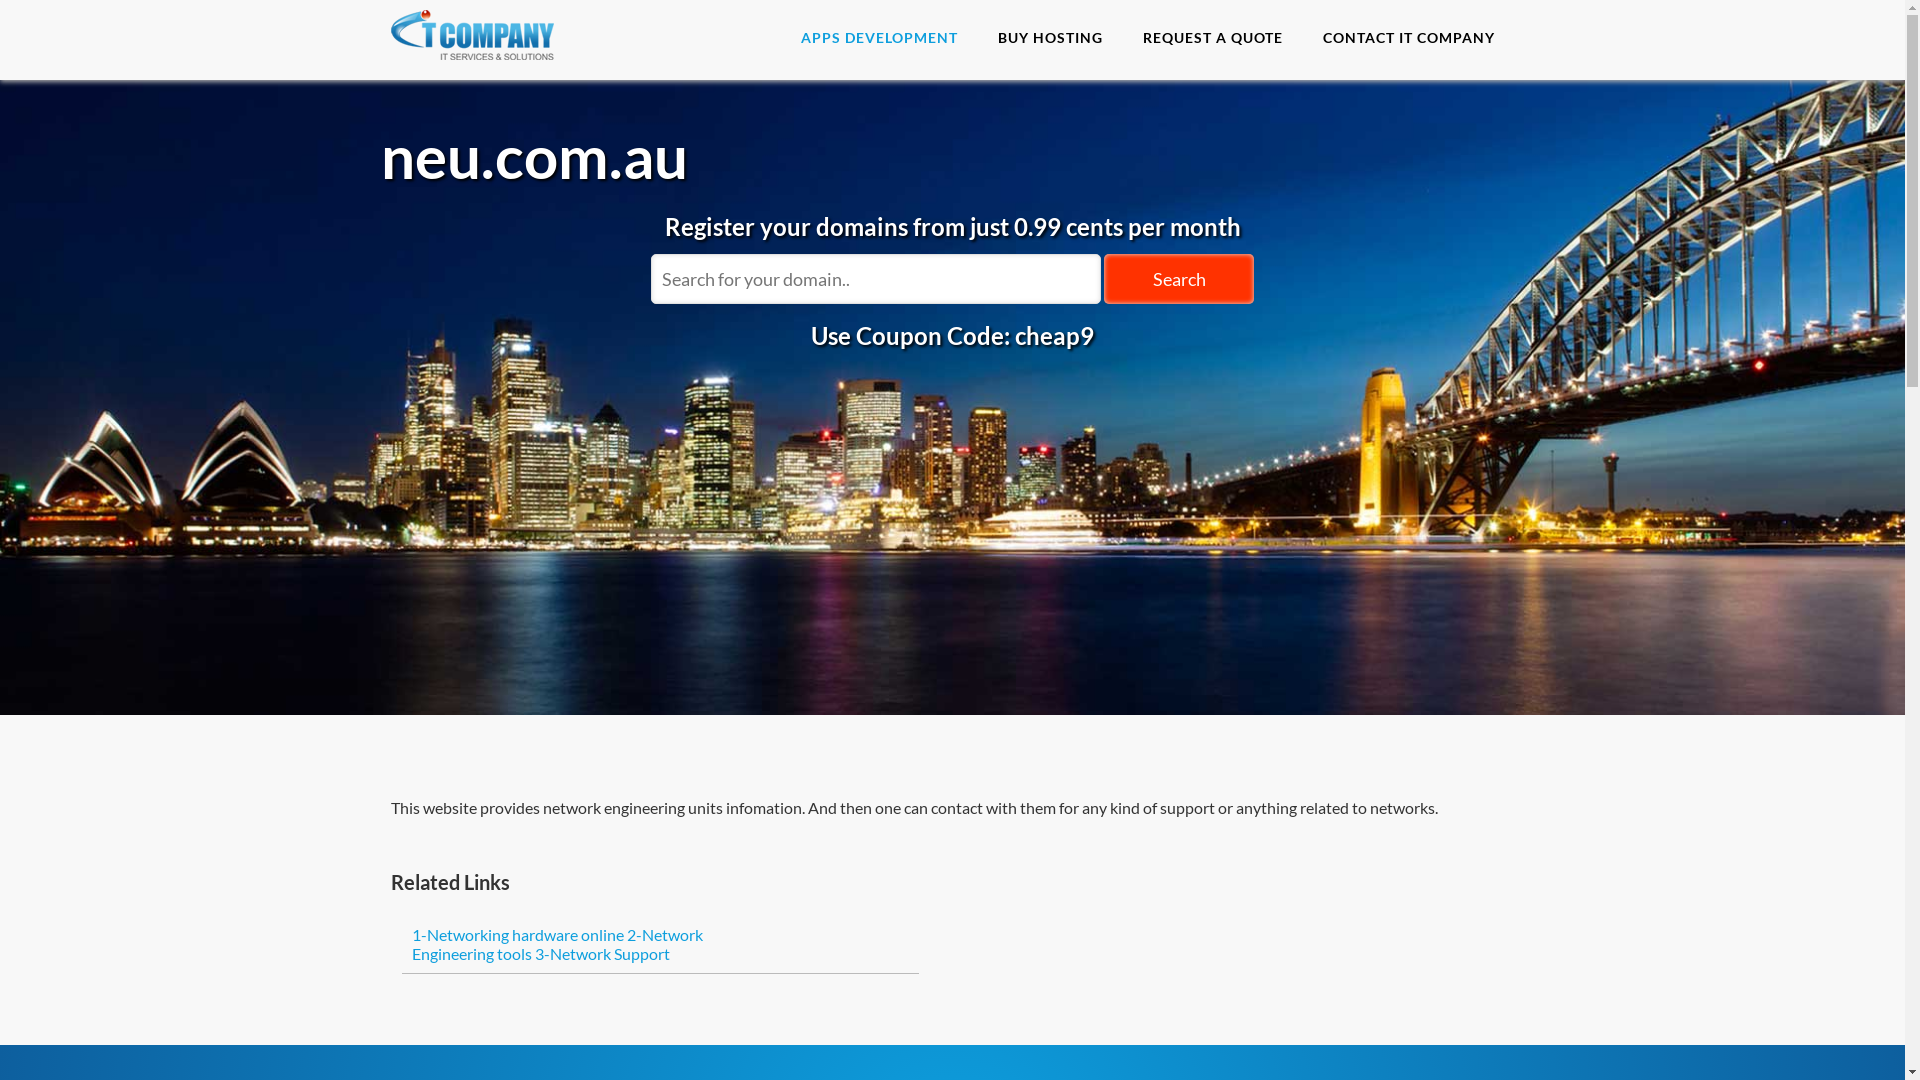  I want to click on APPS DEVELOPMENT, so click(878, 38).